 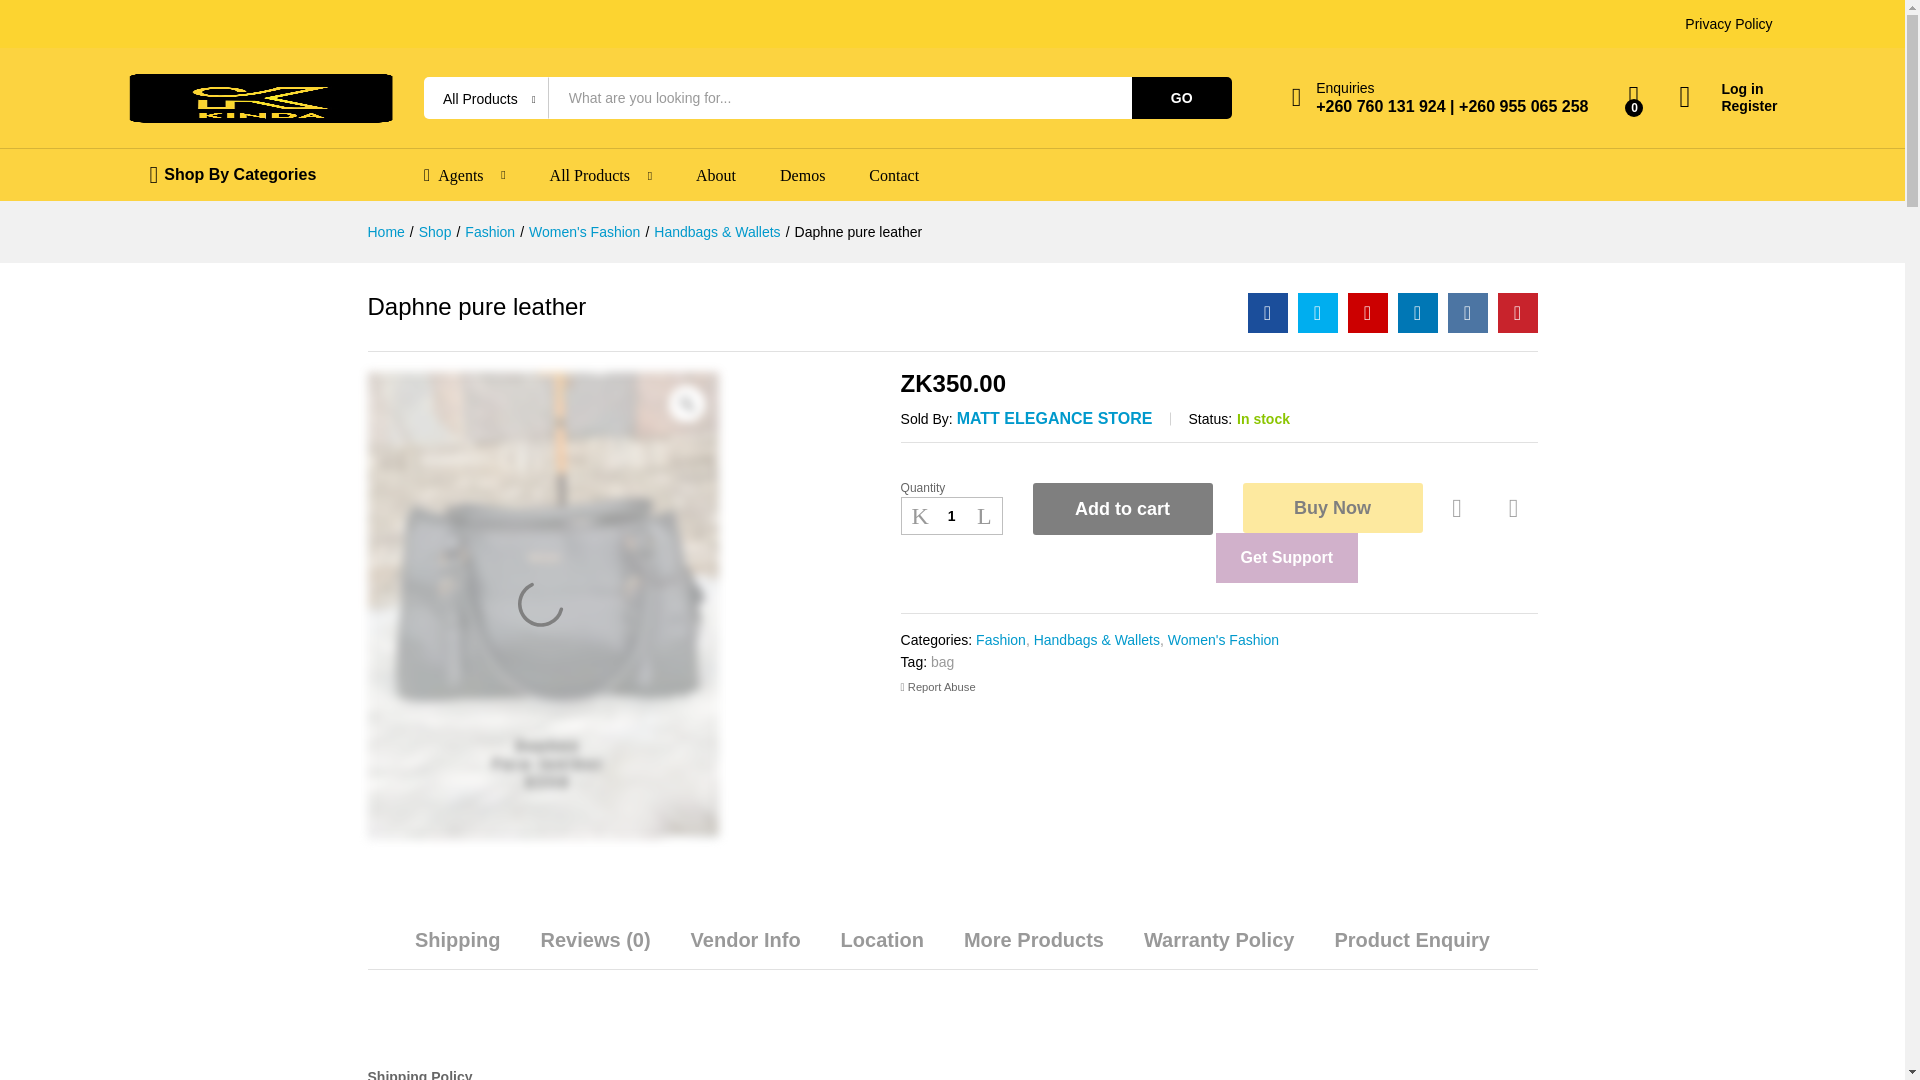 What do you see at coordinates (543, 606) in the screenshot?
I see `IMG-20220423-WA0017` at bounding box center [543, 606].